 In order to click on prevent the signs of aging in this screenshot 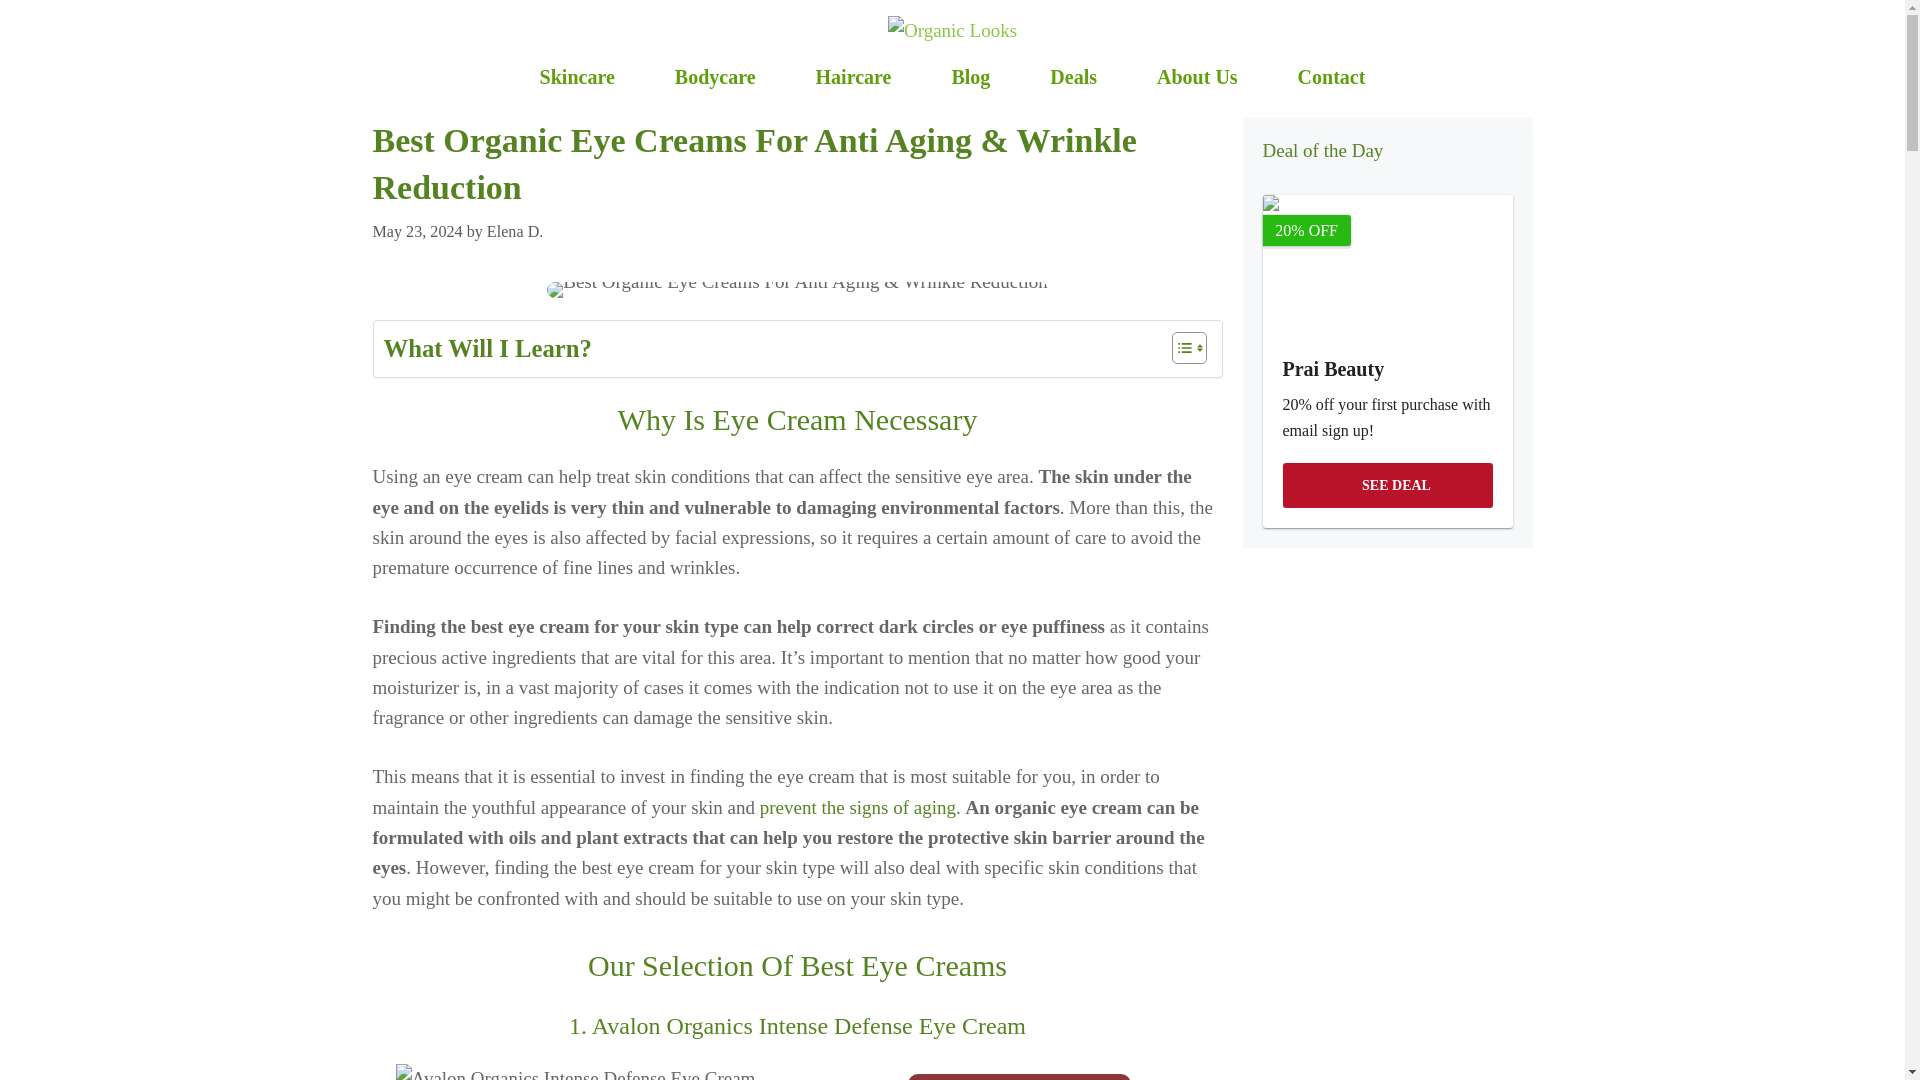, I will do `click(858, 807)`.